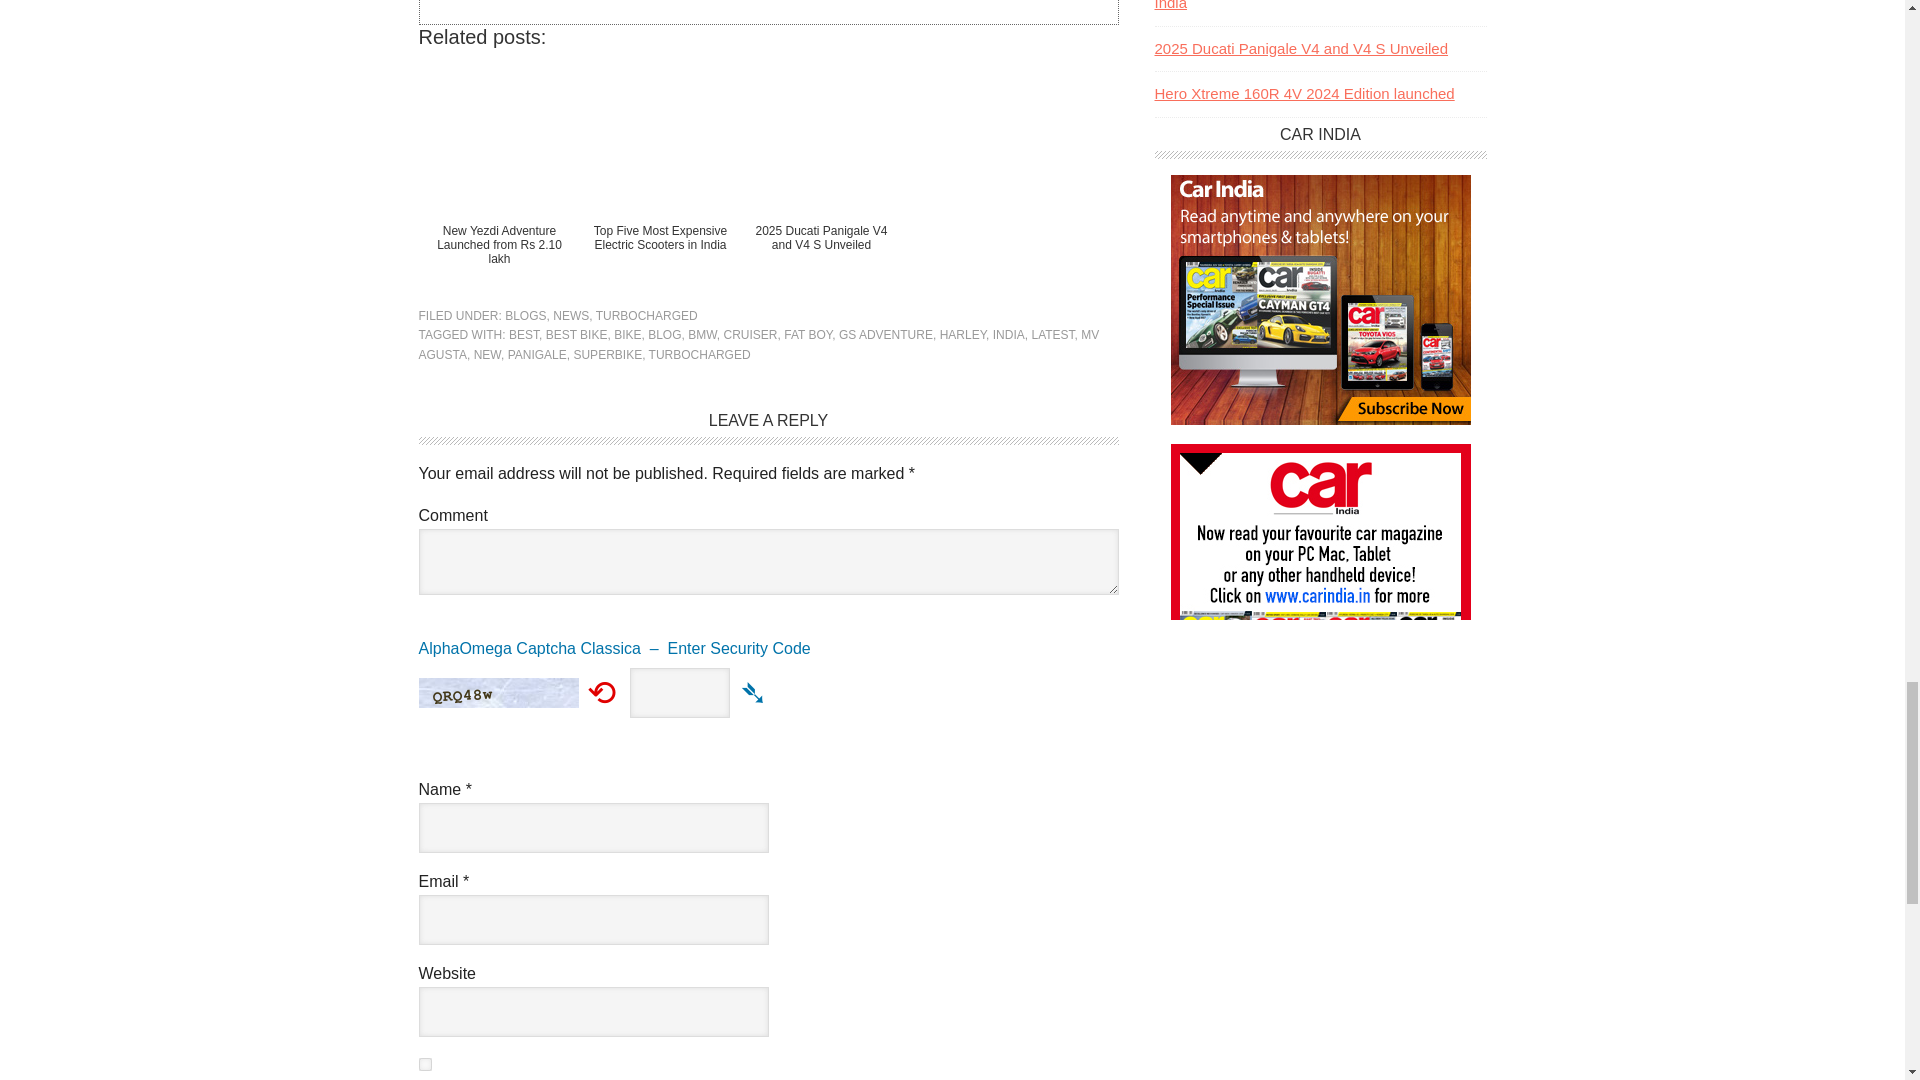 The image size is (1920, 1080). What do you see at coordinates (750, 335) in the screenshot?
I see `CRUISER` at bounding box center [750, 335].